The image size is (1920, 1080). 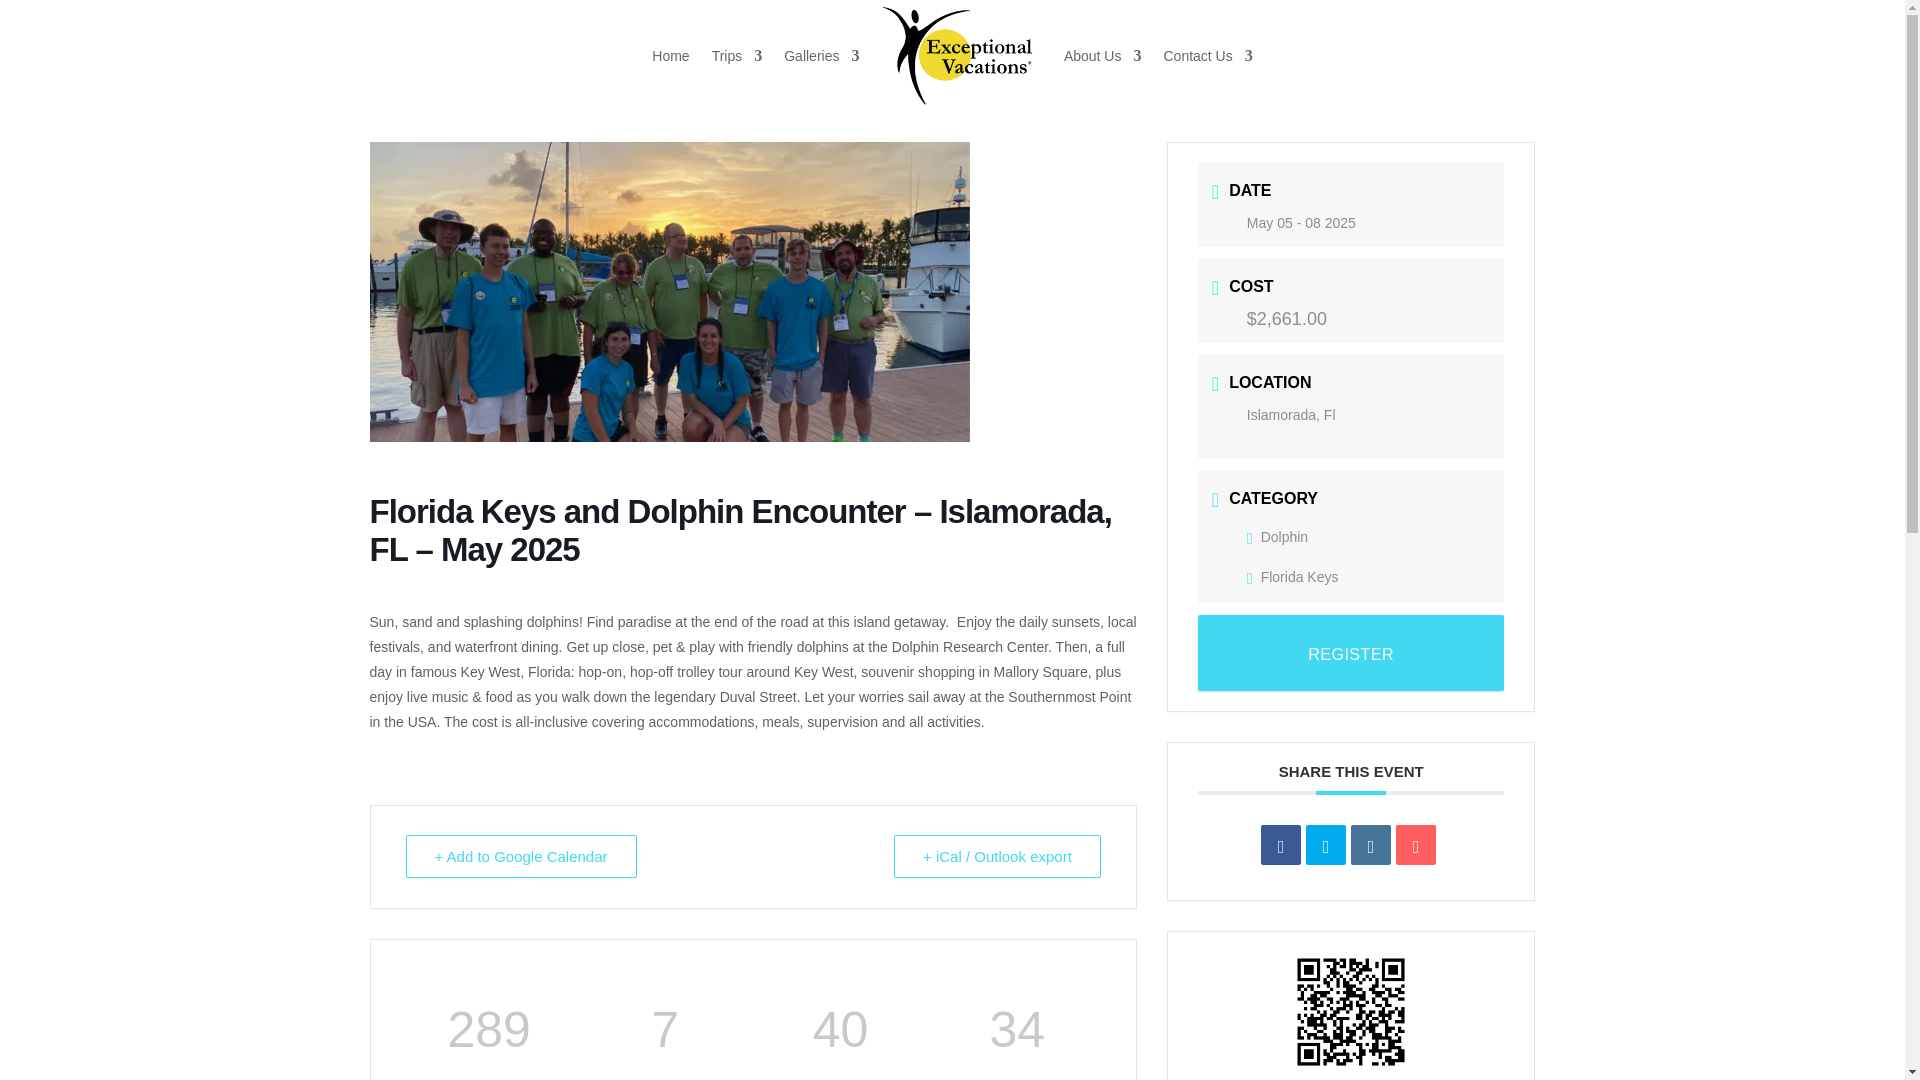 I want to click on Dolphin, so click(x=1276, y=537).